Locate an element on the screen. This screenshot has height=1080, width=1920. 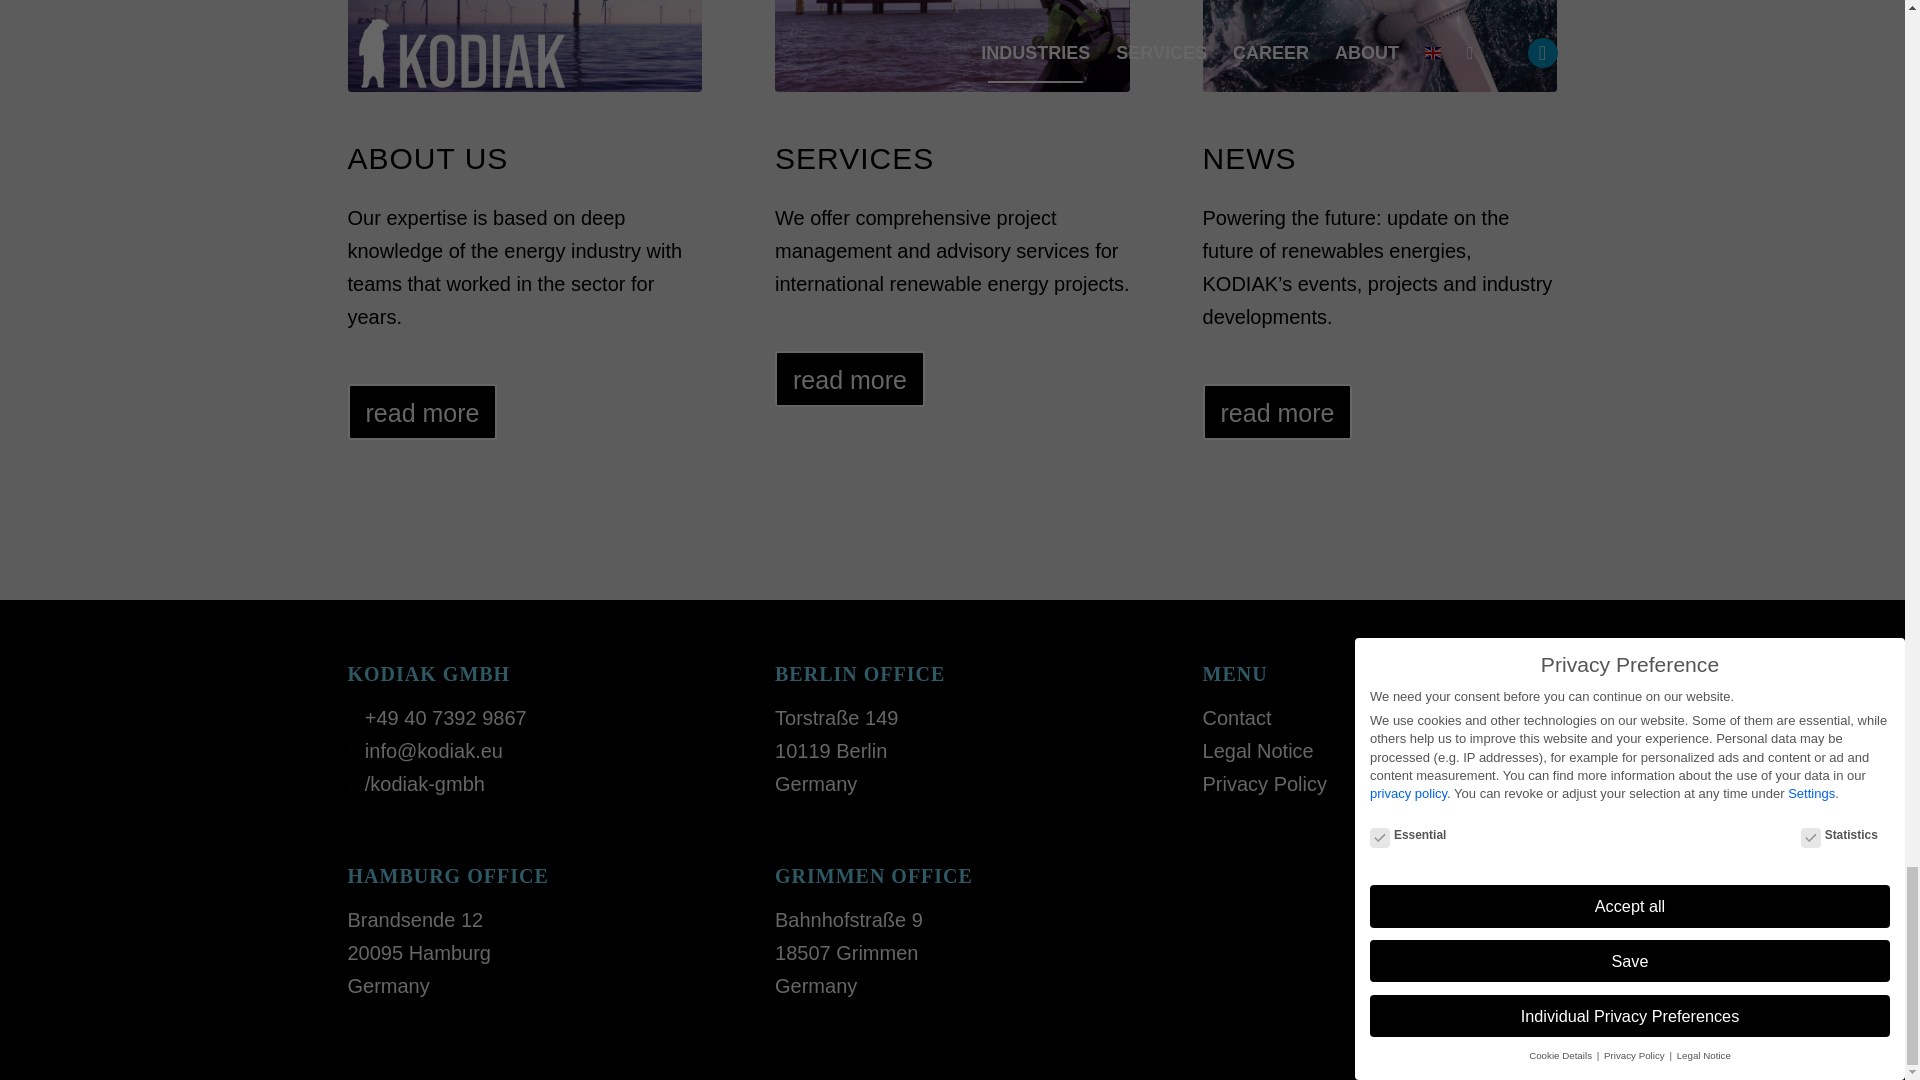
read more is located at coordinates (1278, 412).